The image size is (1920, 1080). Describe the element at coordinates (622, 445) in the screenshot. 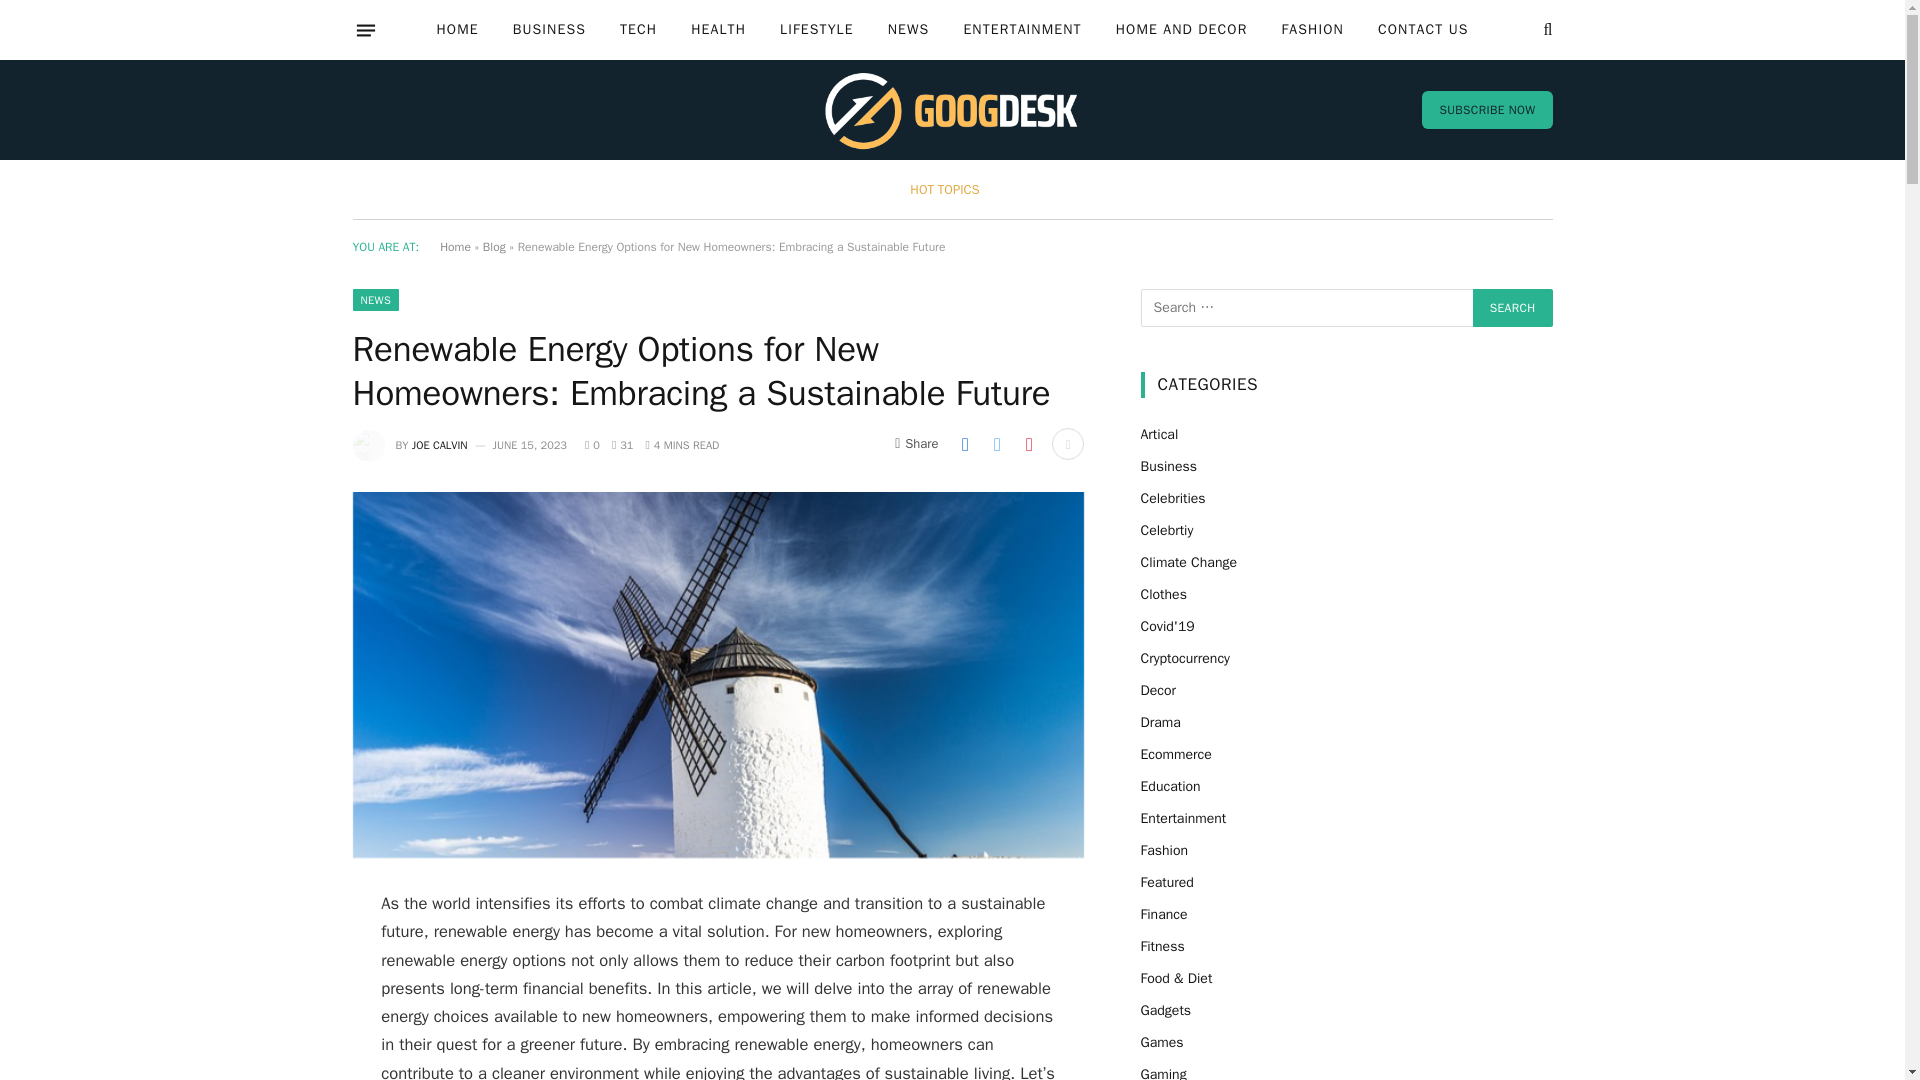

I see `31 Article Views` at that location.